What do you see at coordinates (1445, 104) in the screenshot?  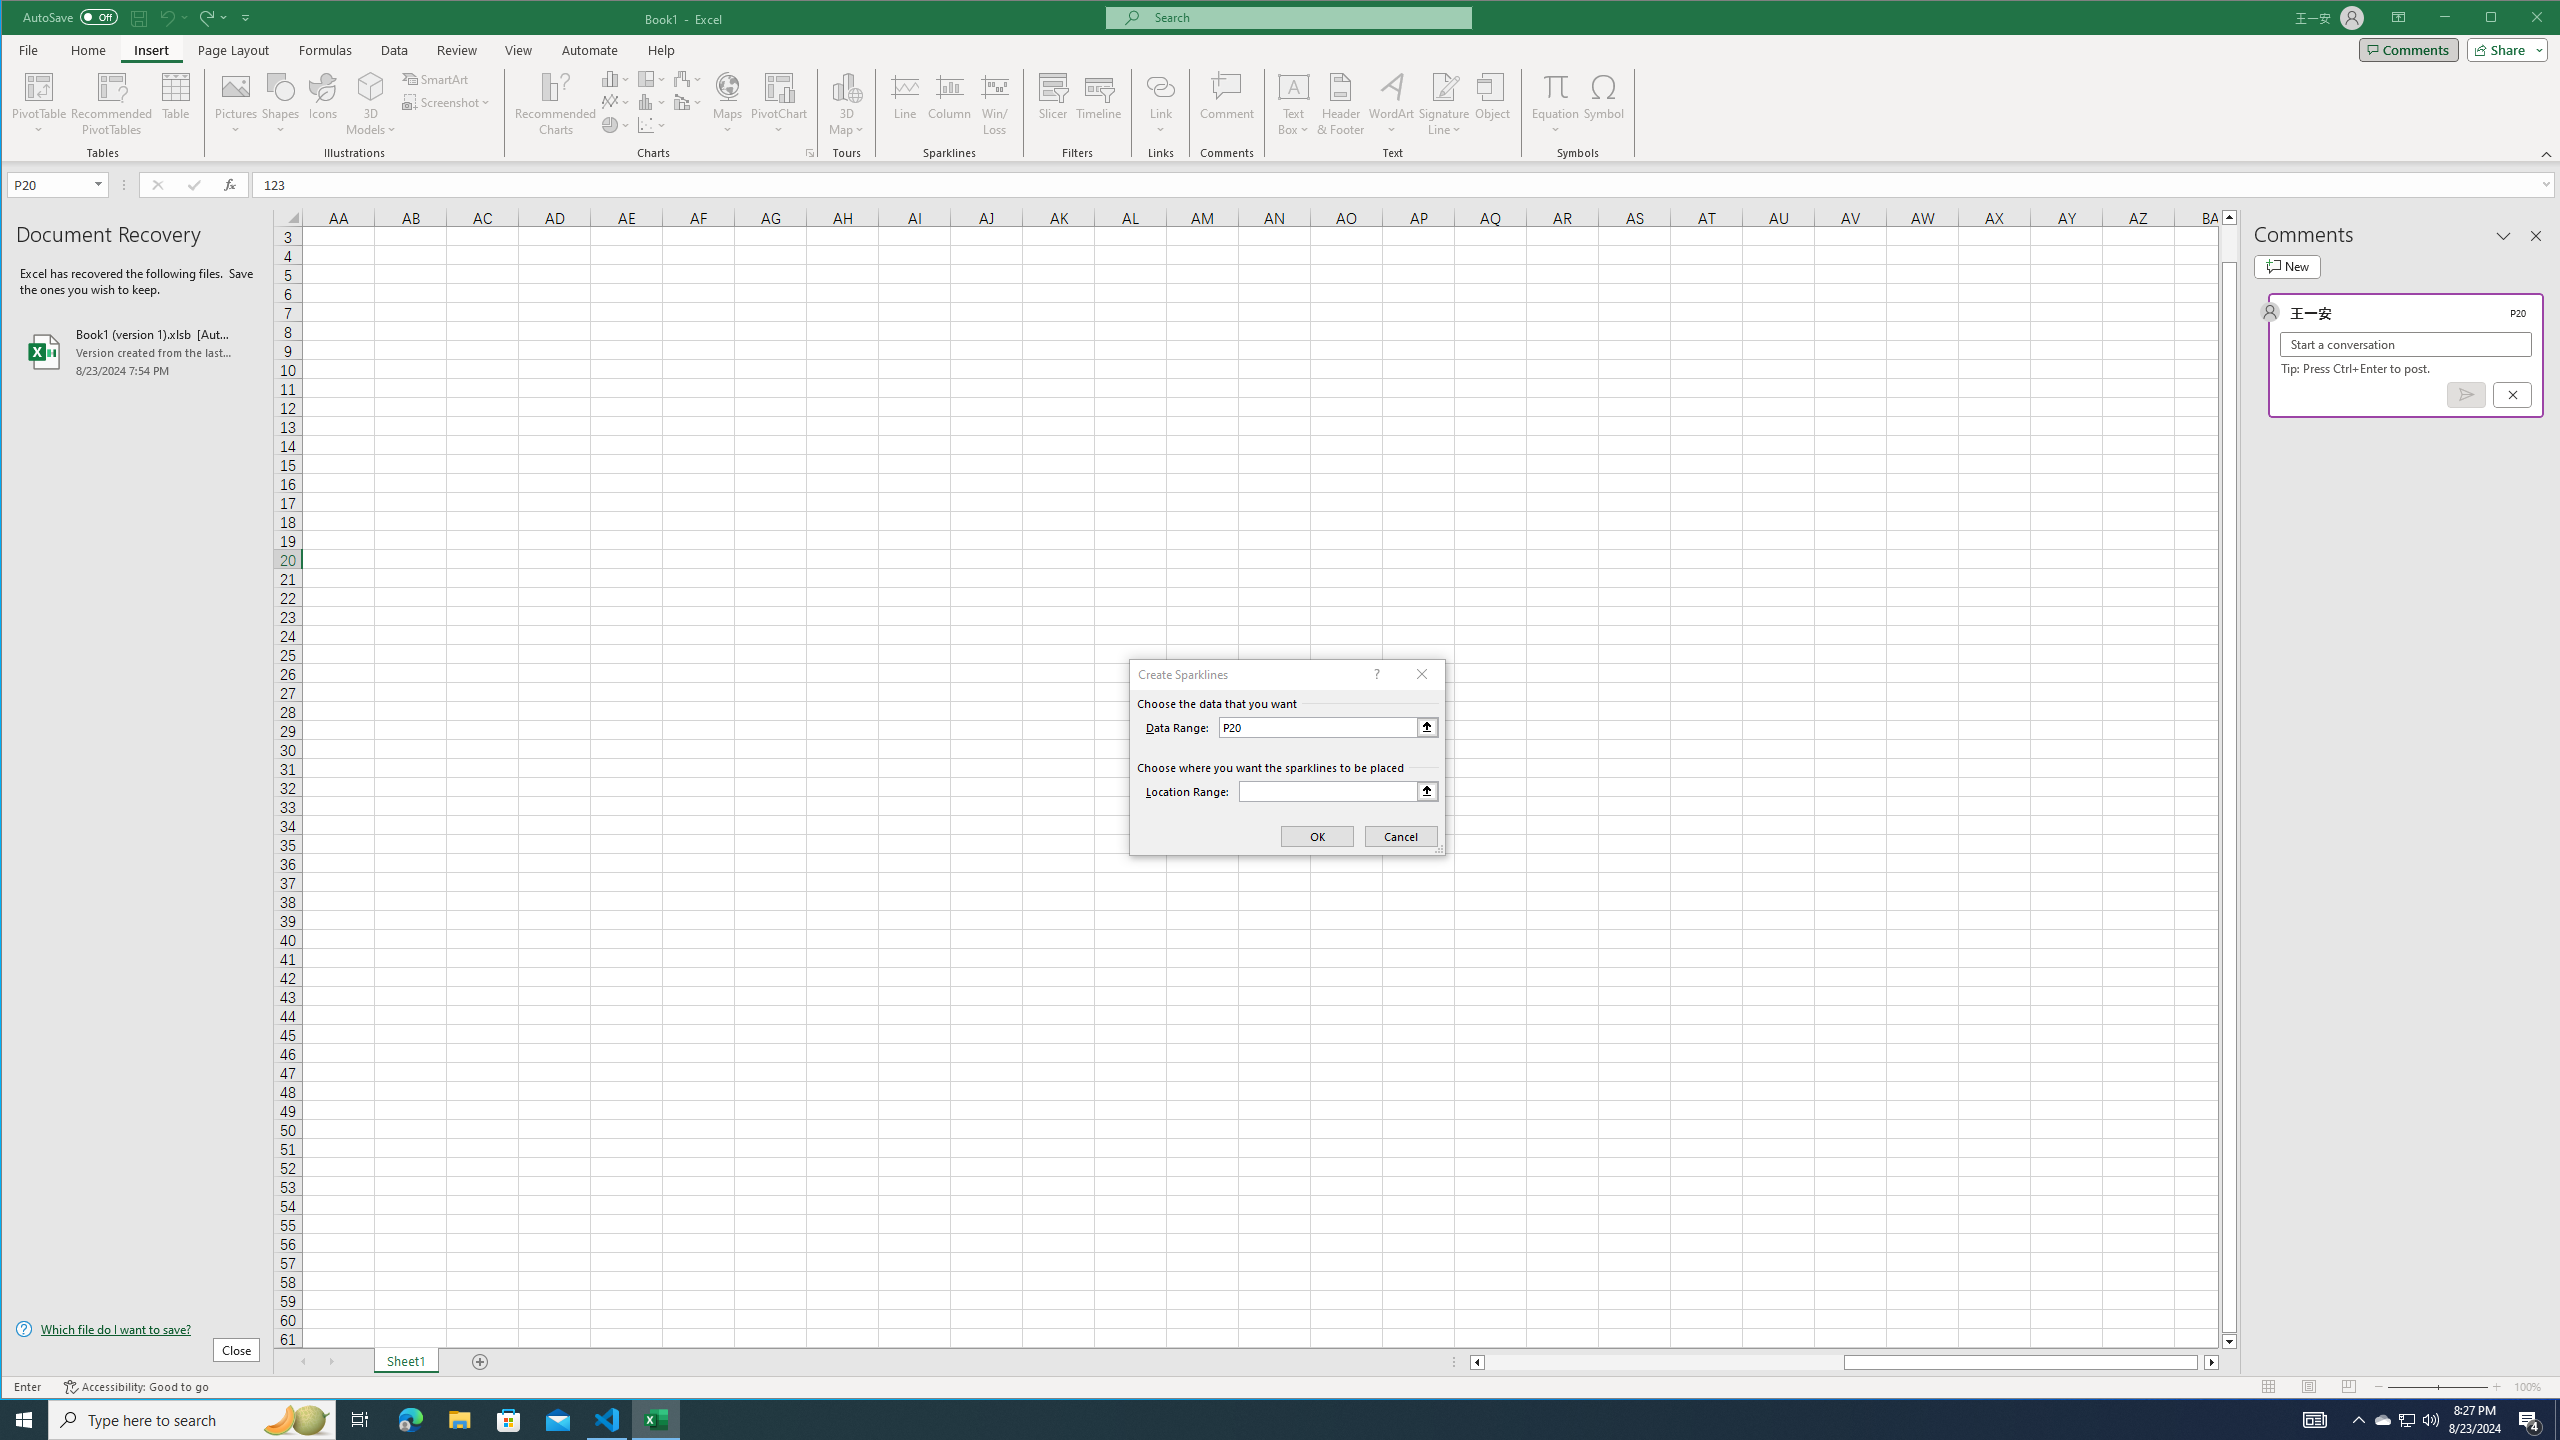 I see `Signature Line` at bounding box center [1445, 104].